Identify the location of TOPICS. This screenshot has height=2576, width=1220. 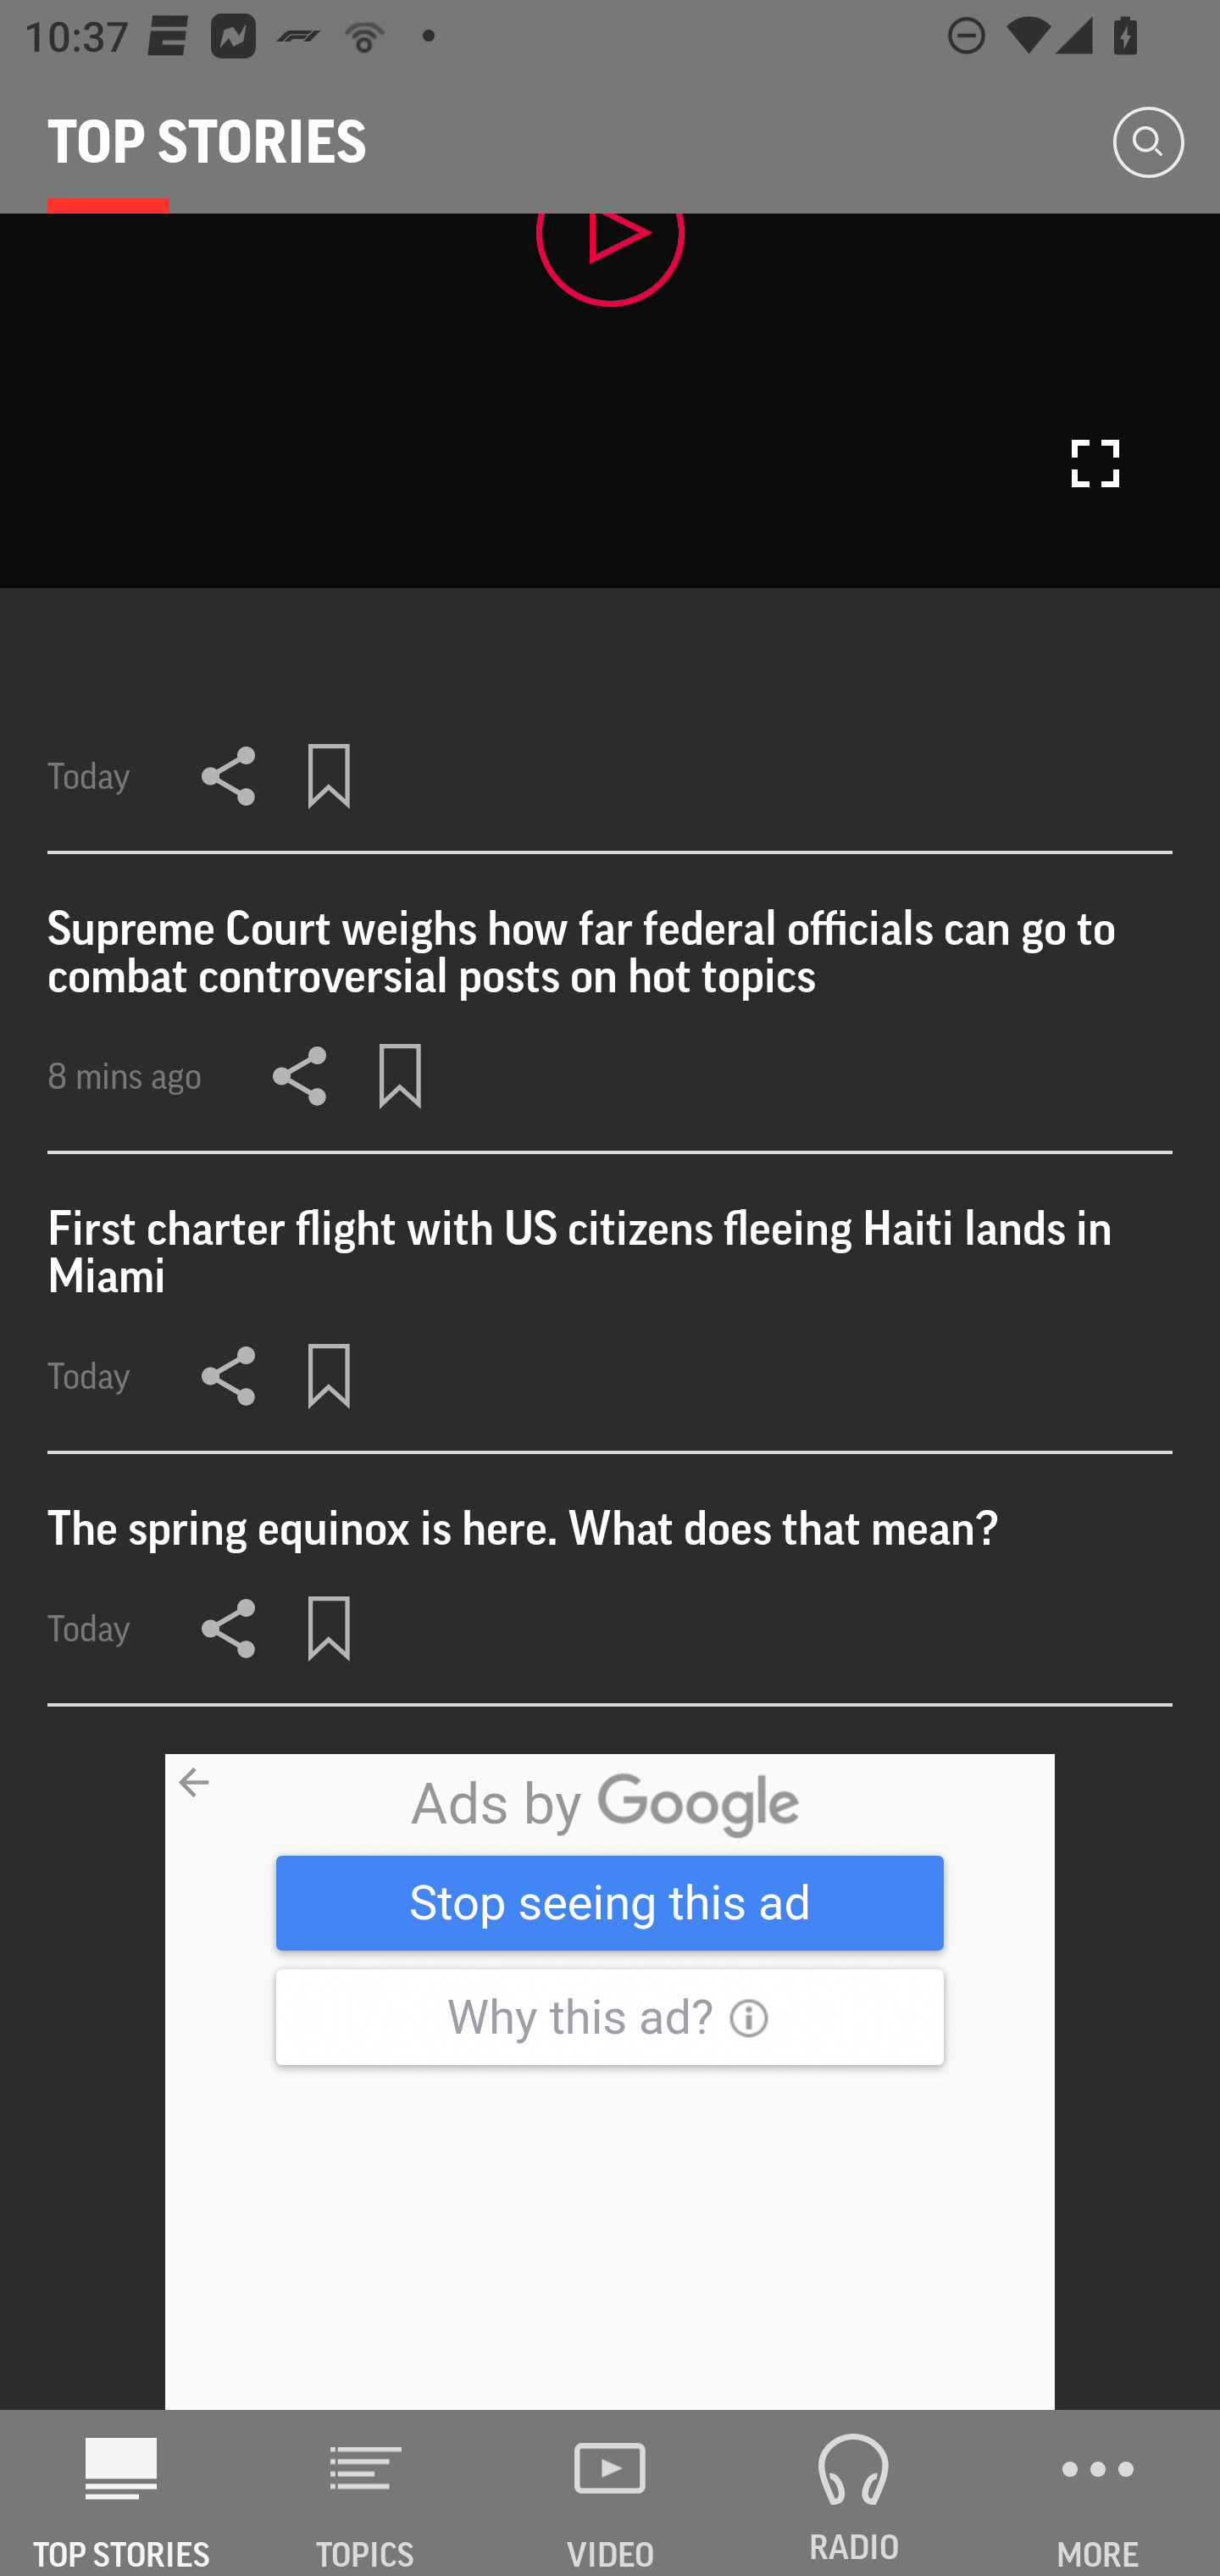
(366, 2493).